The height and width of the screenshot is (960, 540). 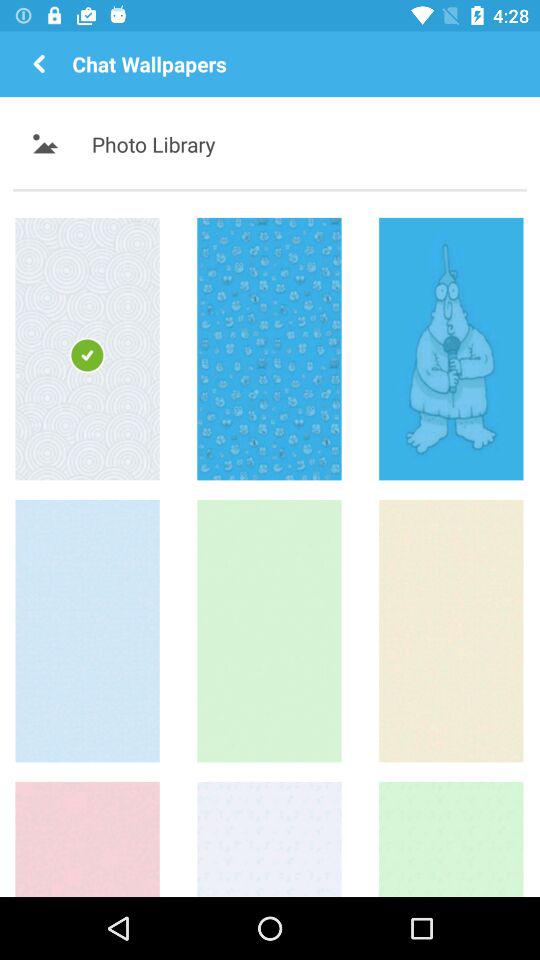 I want to click on select the second button in second row, so click(x=269, y=631).